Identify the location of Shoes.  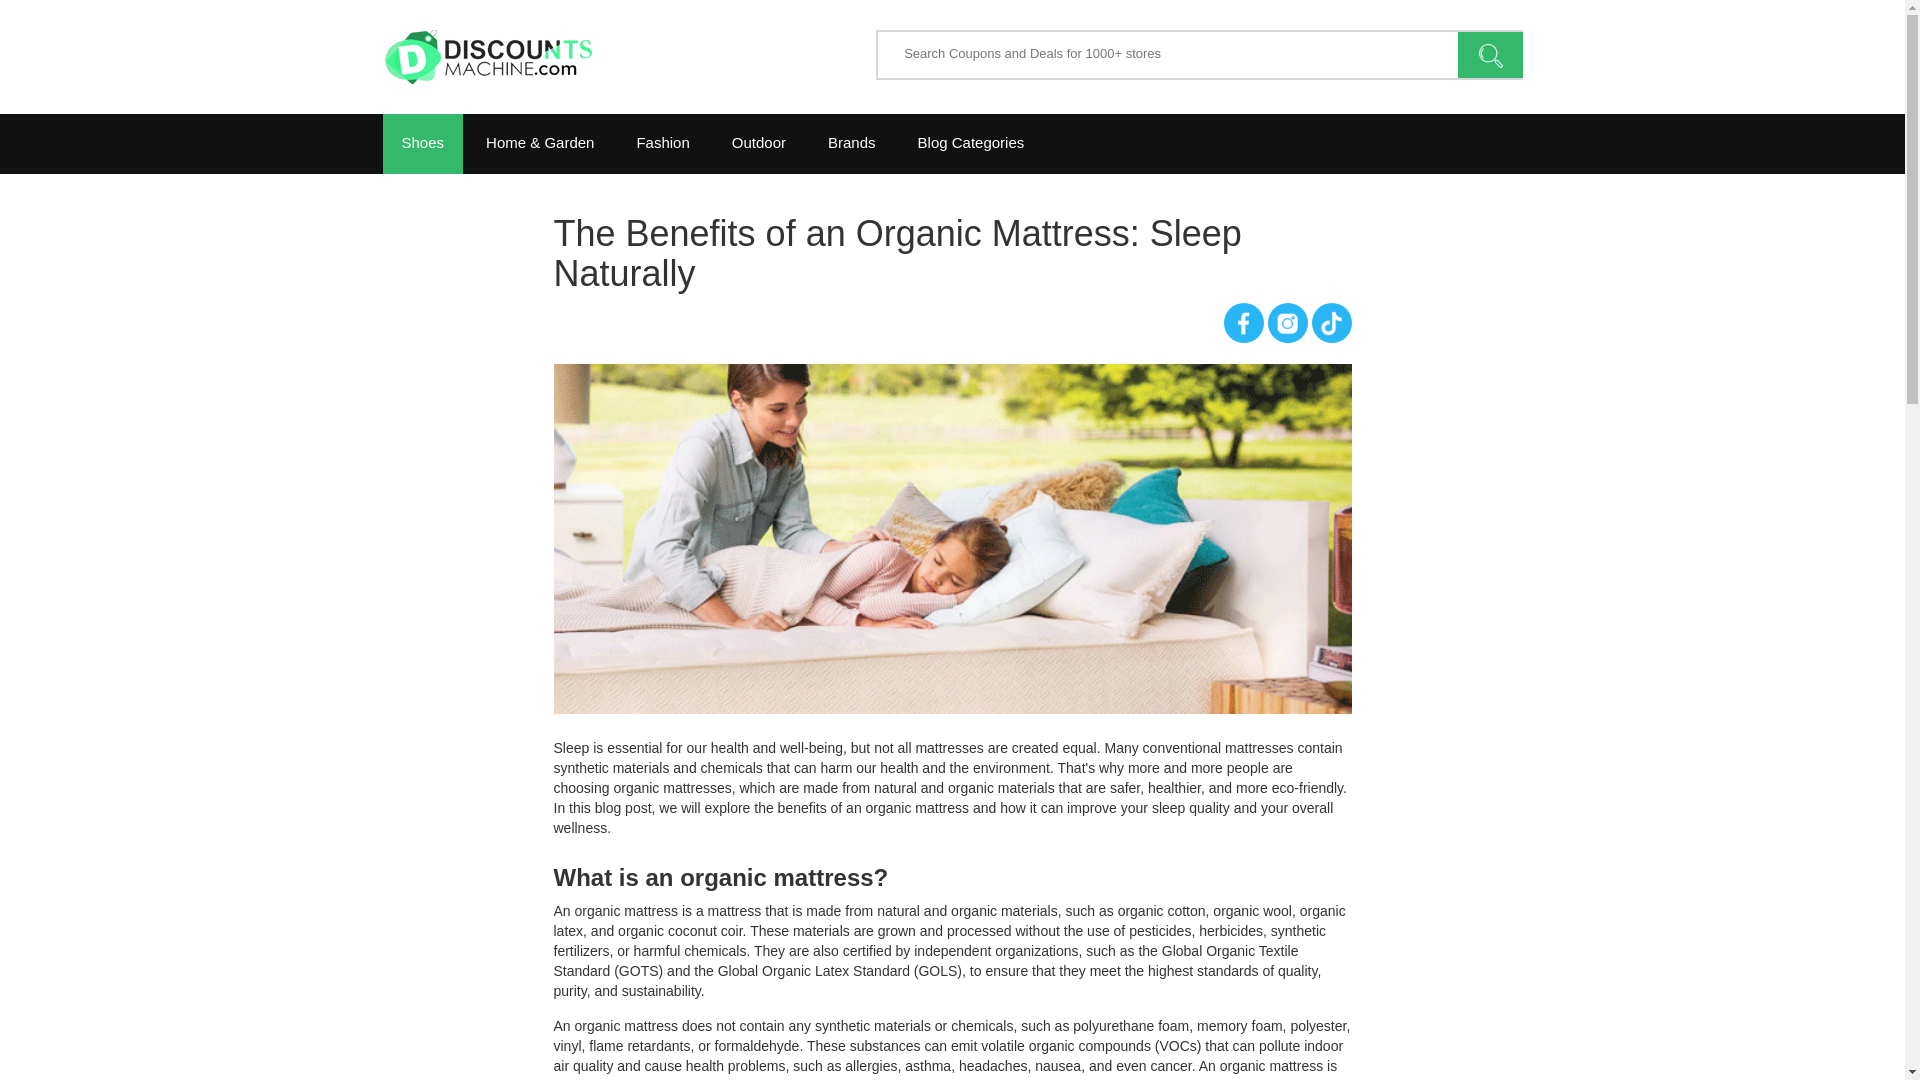
(422, 144).